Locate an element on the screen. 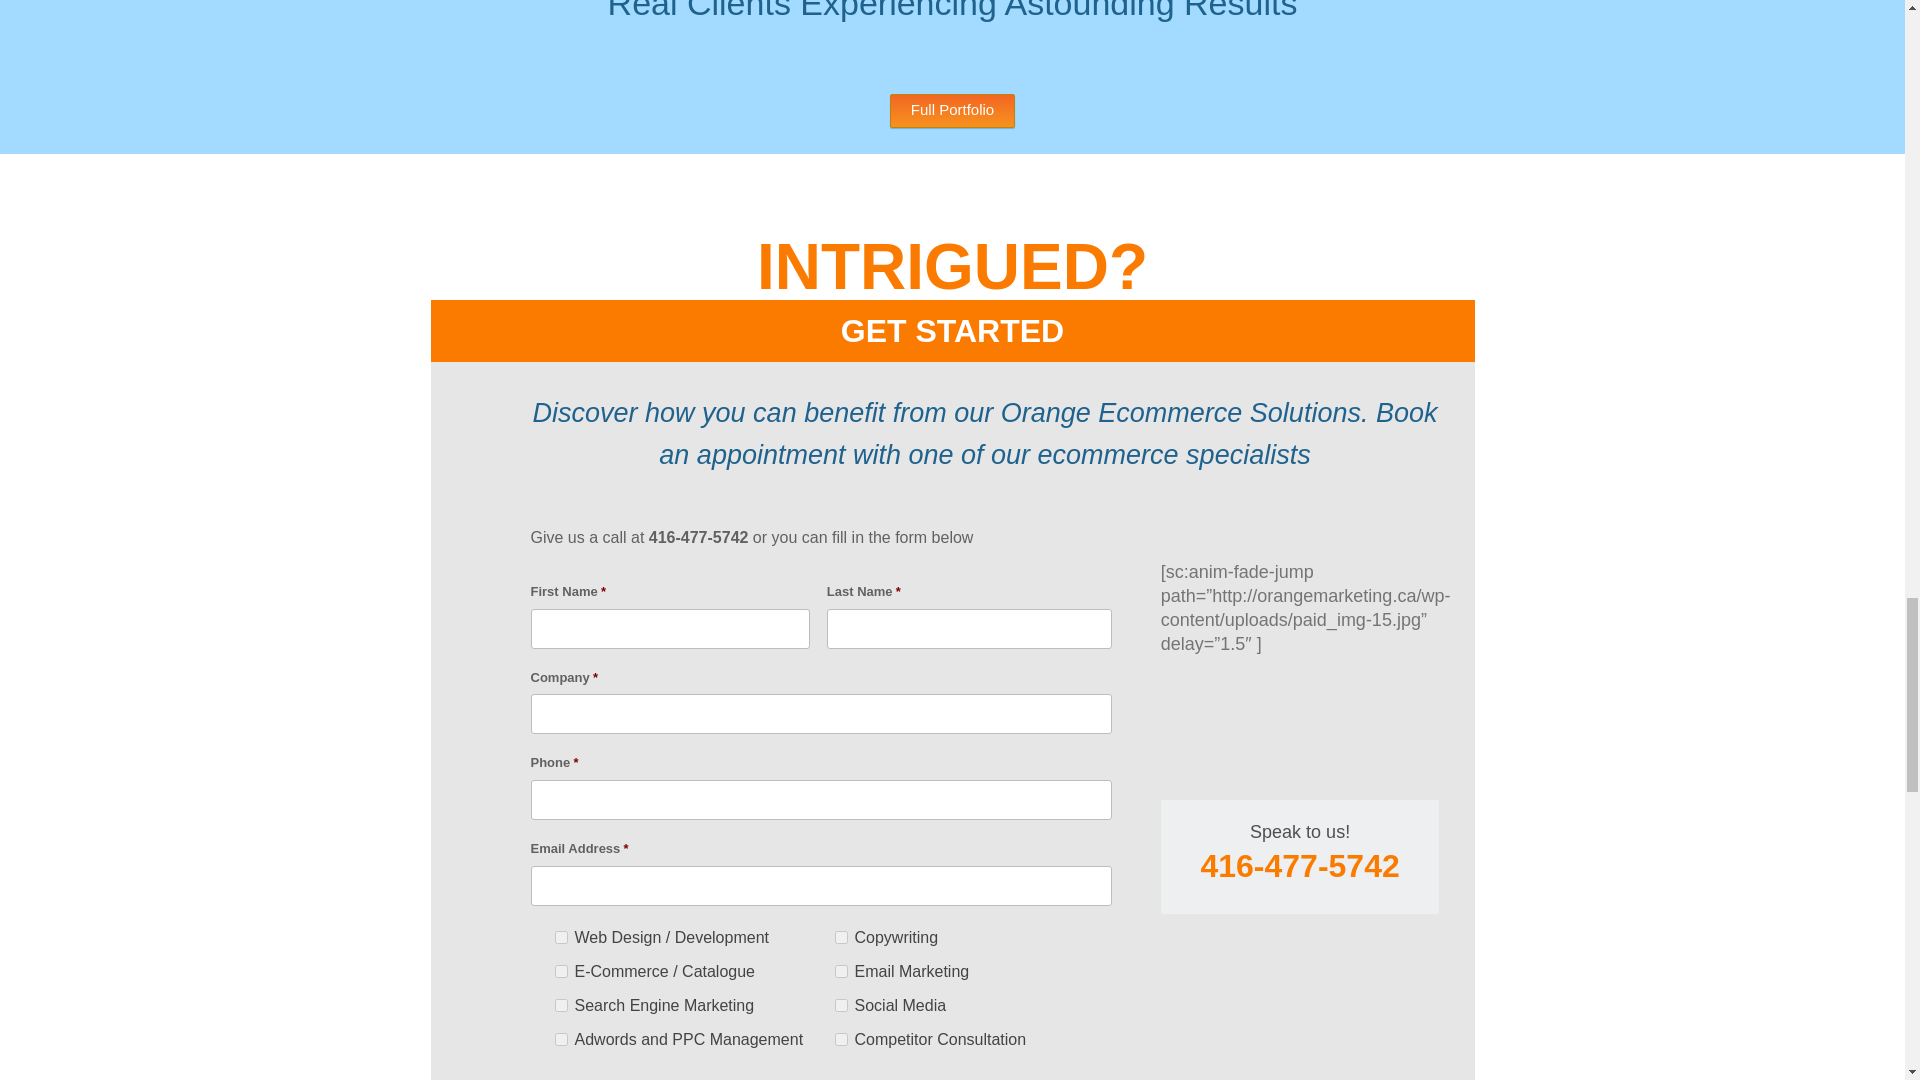 The height and width of the screenshot is (1080, 1920). Copywriting is located at coordinates (840, 936).